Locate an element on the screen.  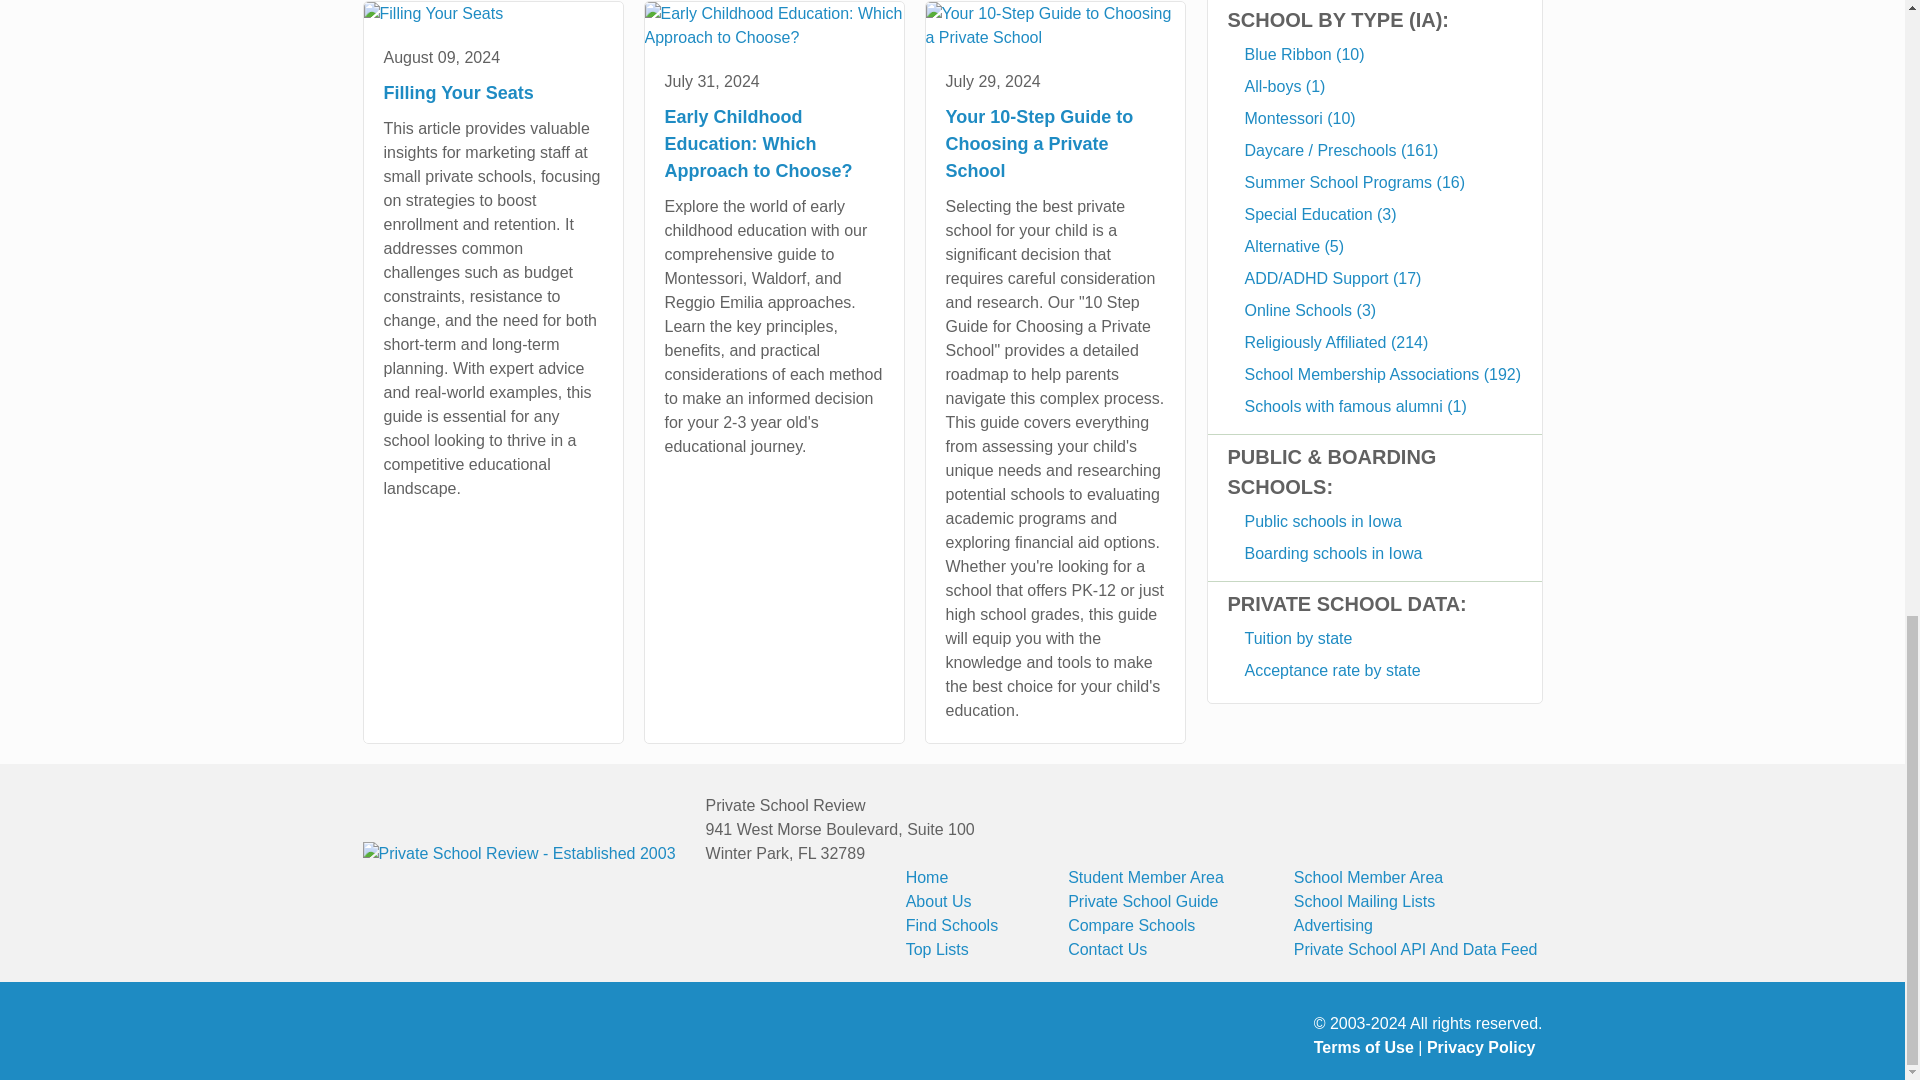
Your 10-Step Guide to Choosing a Private School is located at coordinates (1056, 144).